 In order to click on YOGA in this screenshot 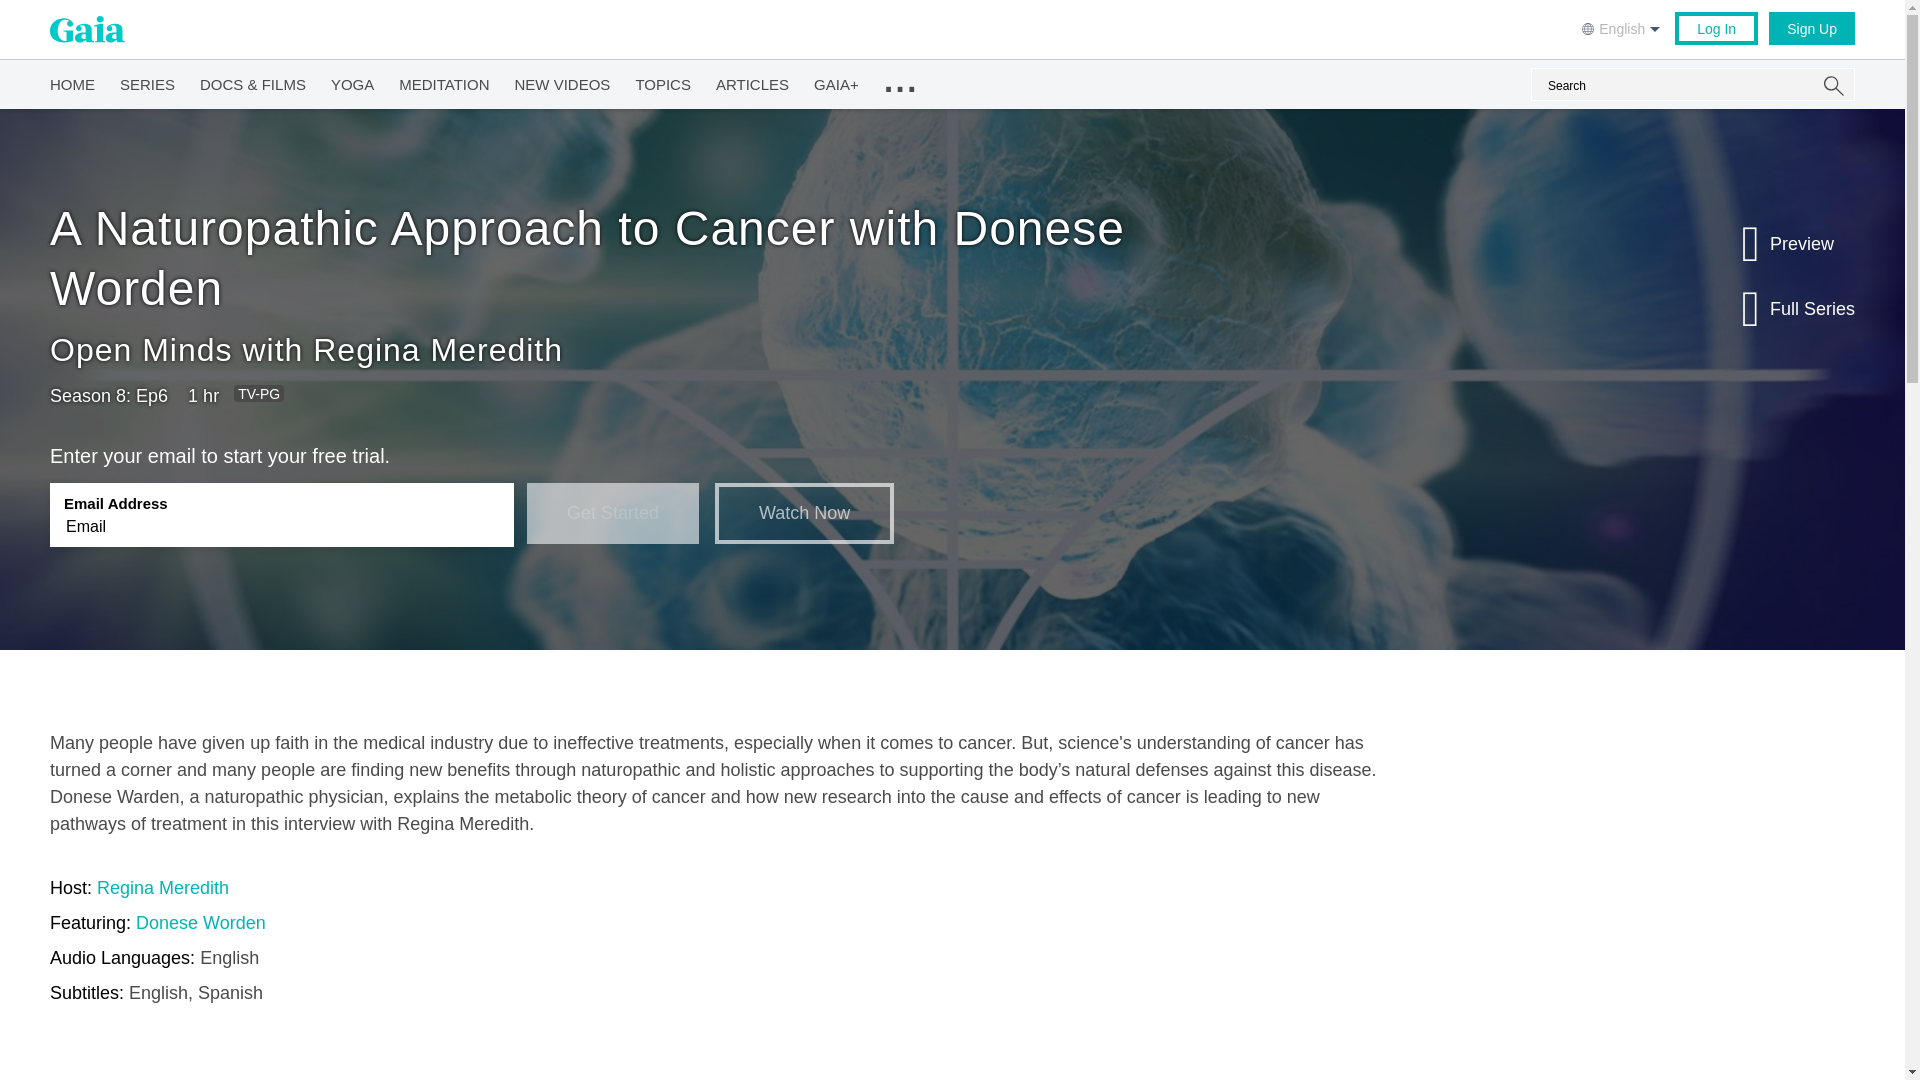, I will do `click(352, 81)`.